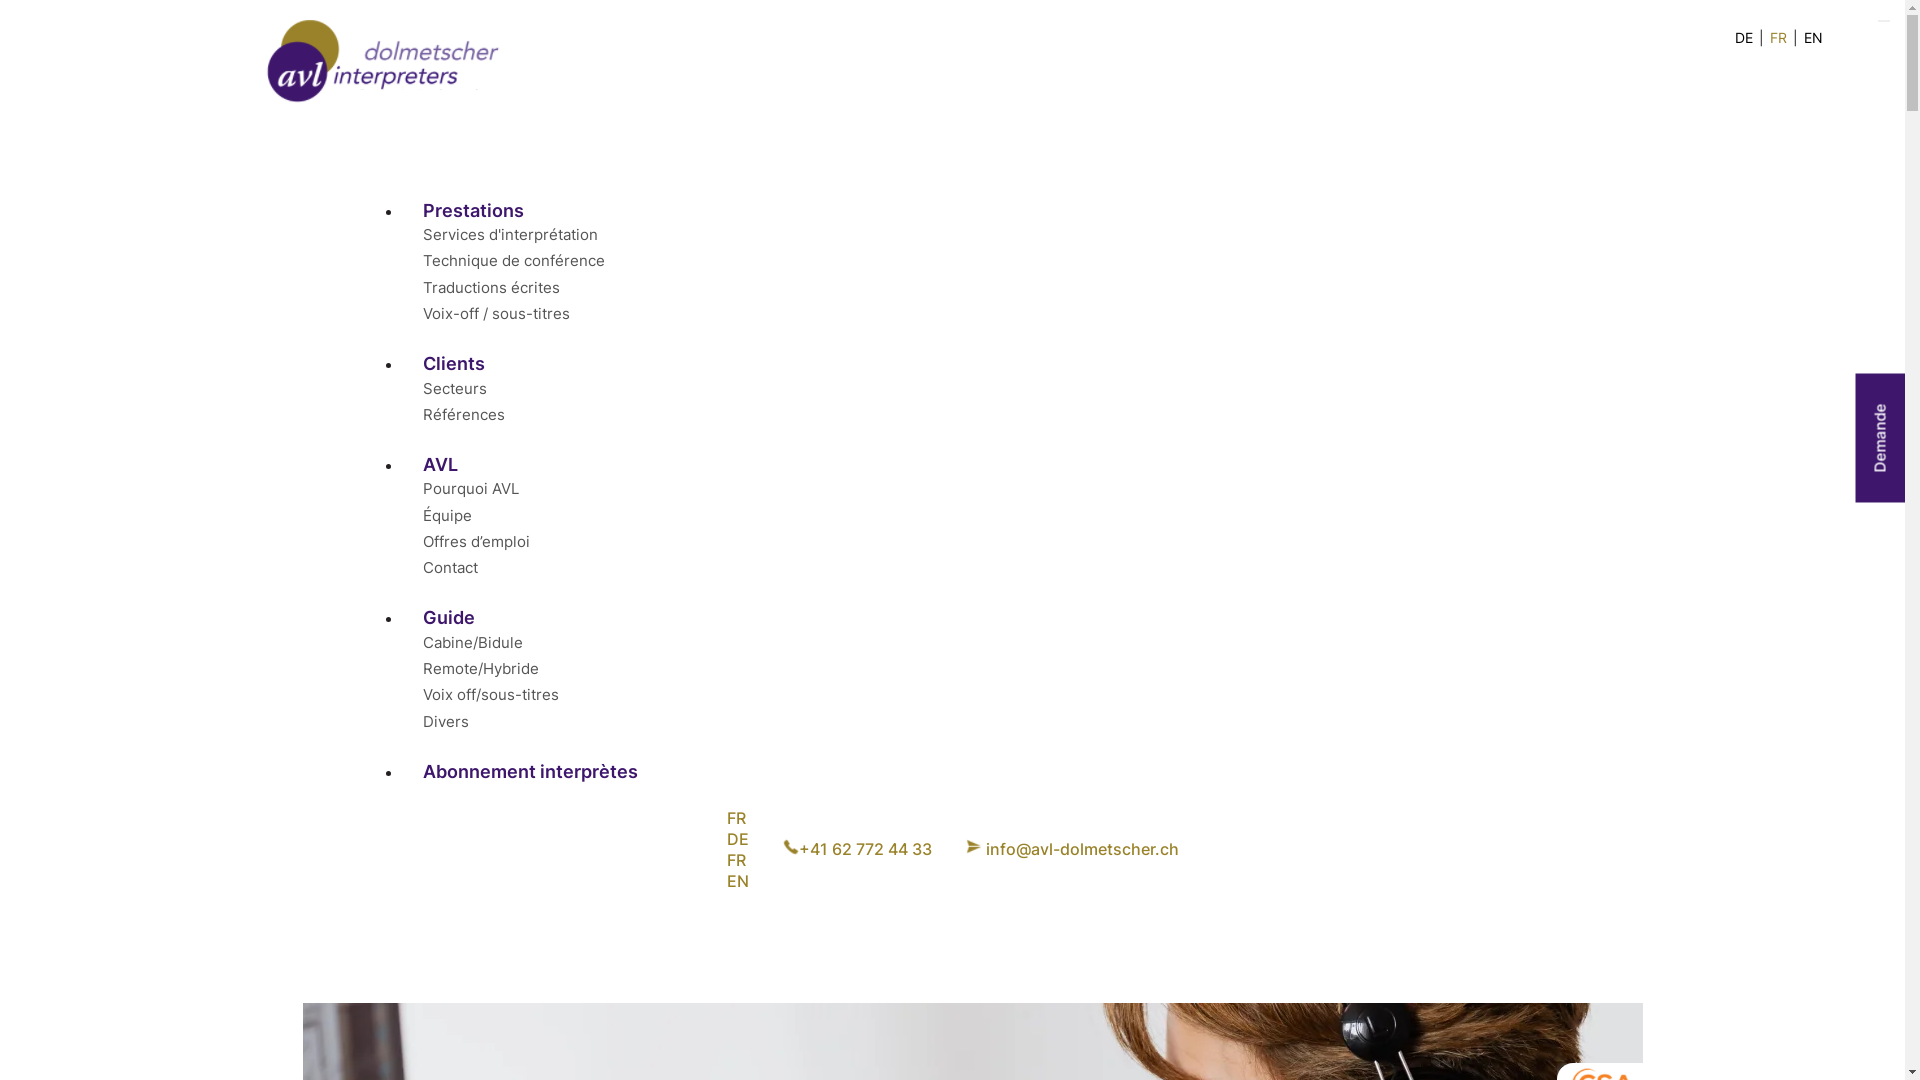 The height and width of the screenshot is (1080, 1920). Describe the element at coordinates (445, 722) in the screenshot. I see `Divers` at that location.